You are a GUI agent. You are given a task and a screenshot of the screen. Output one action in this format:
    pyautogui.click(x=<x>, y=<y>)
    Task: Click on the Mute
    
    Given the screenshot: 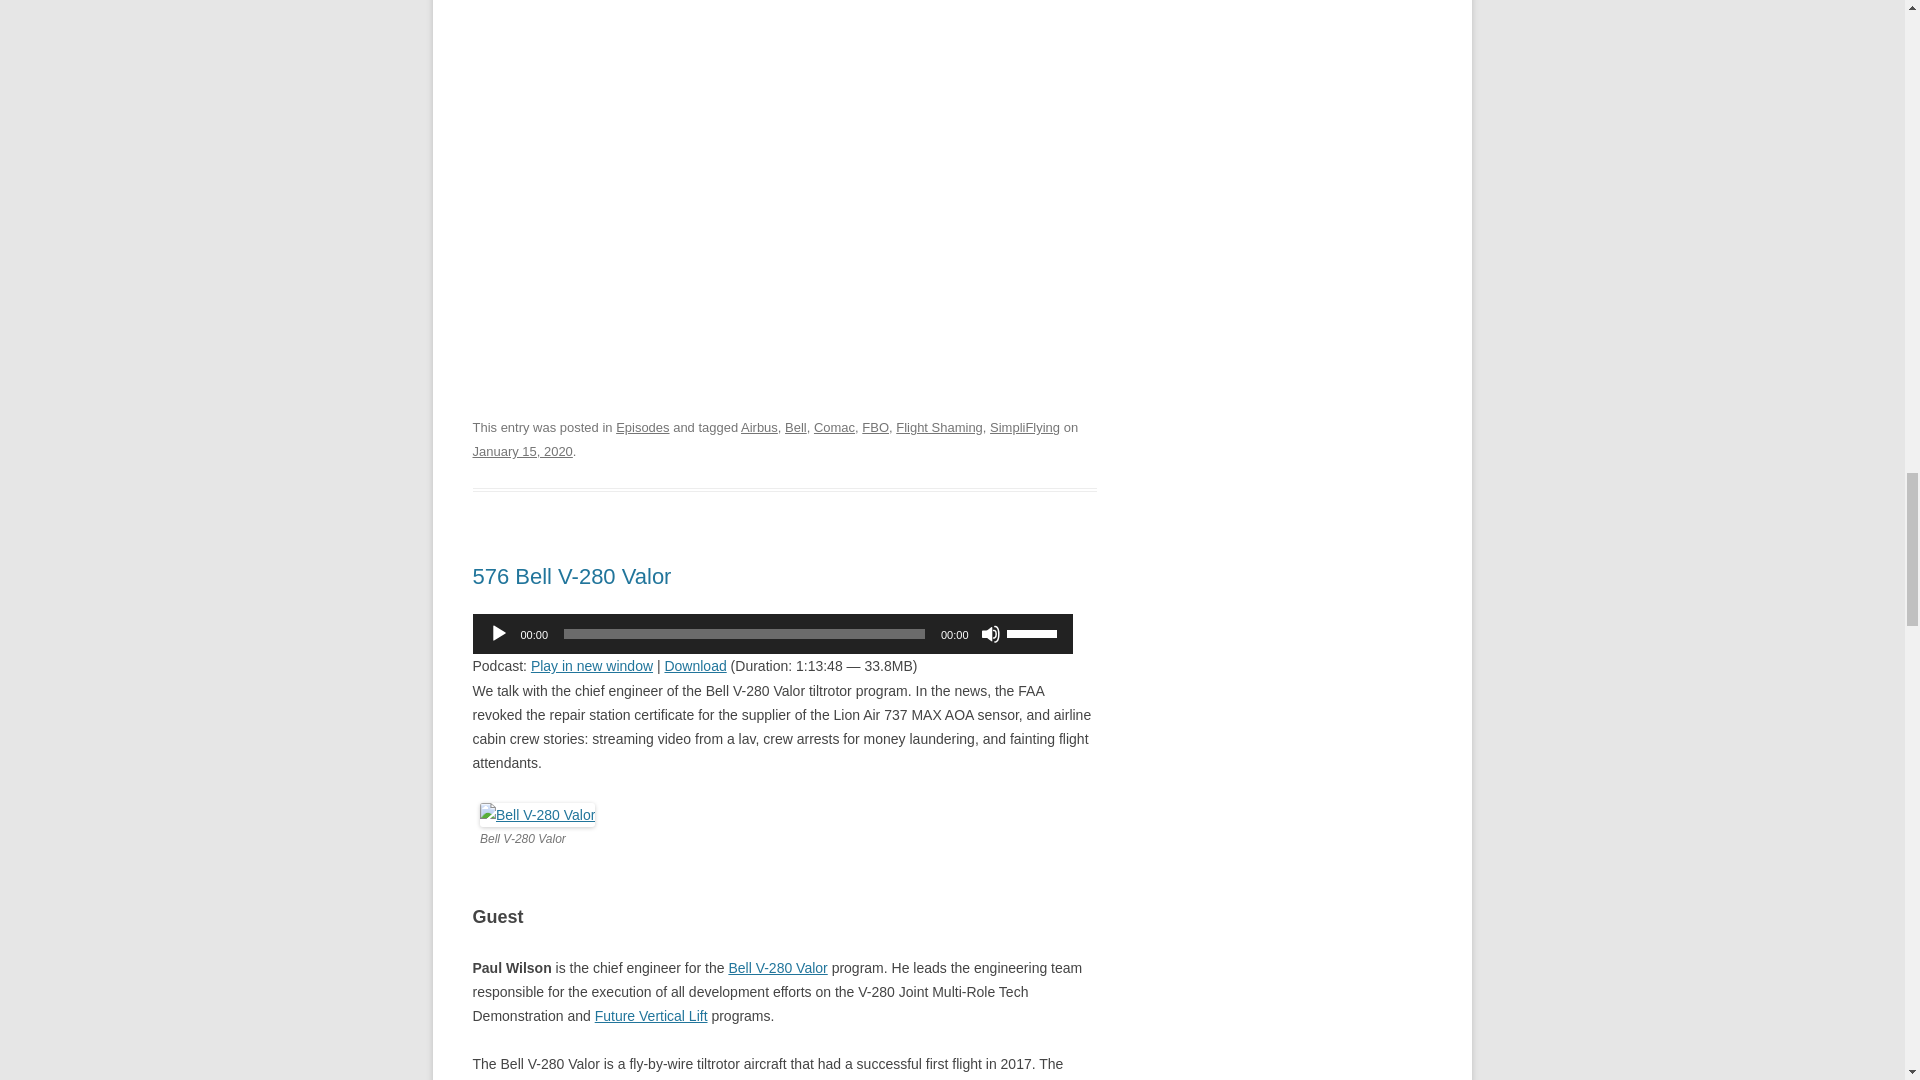 What is the action you would take?
    pyautogui.click(x=990, y=634)
    